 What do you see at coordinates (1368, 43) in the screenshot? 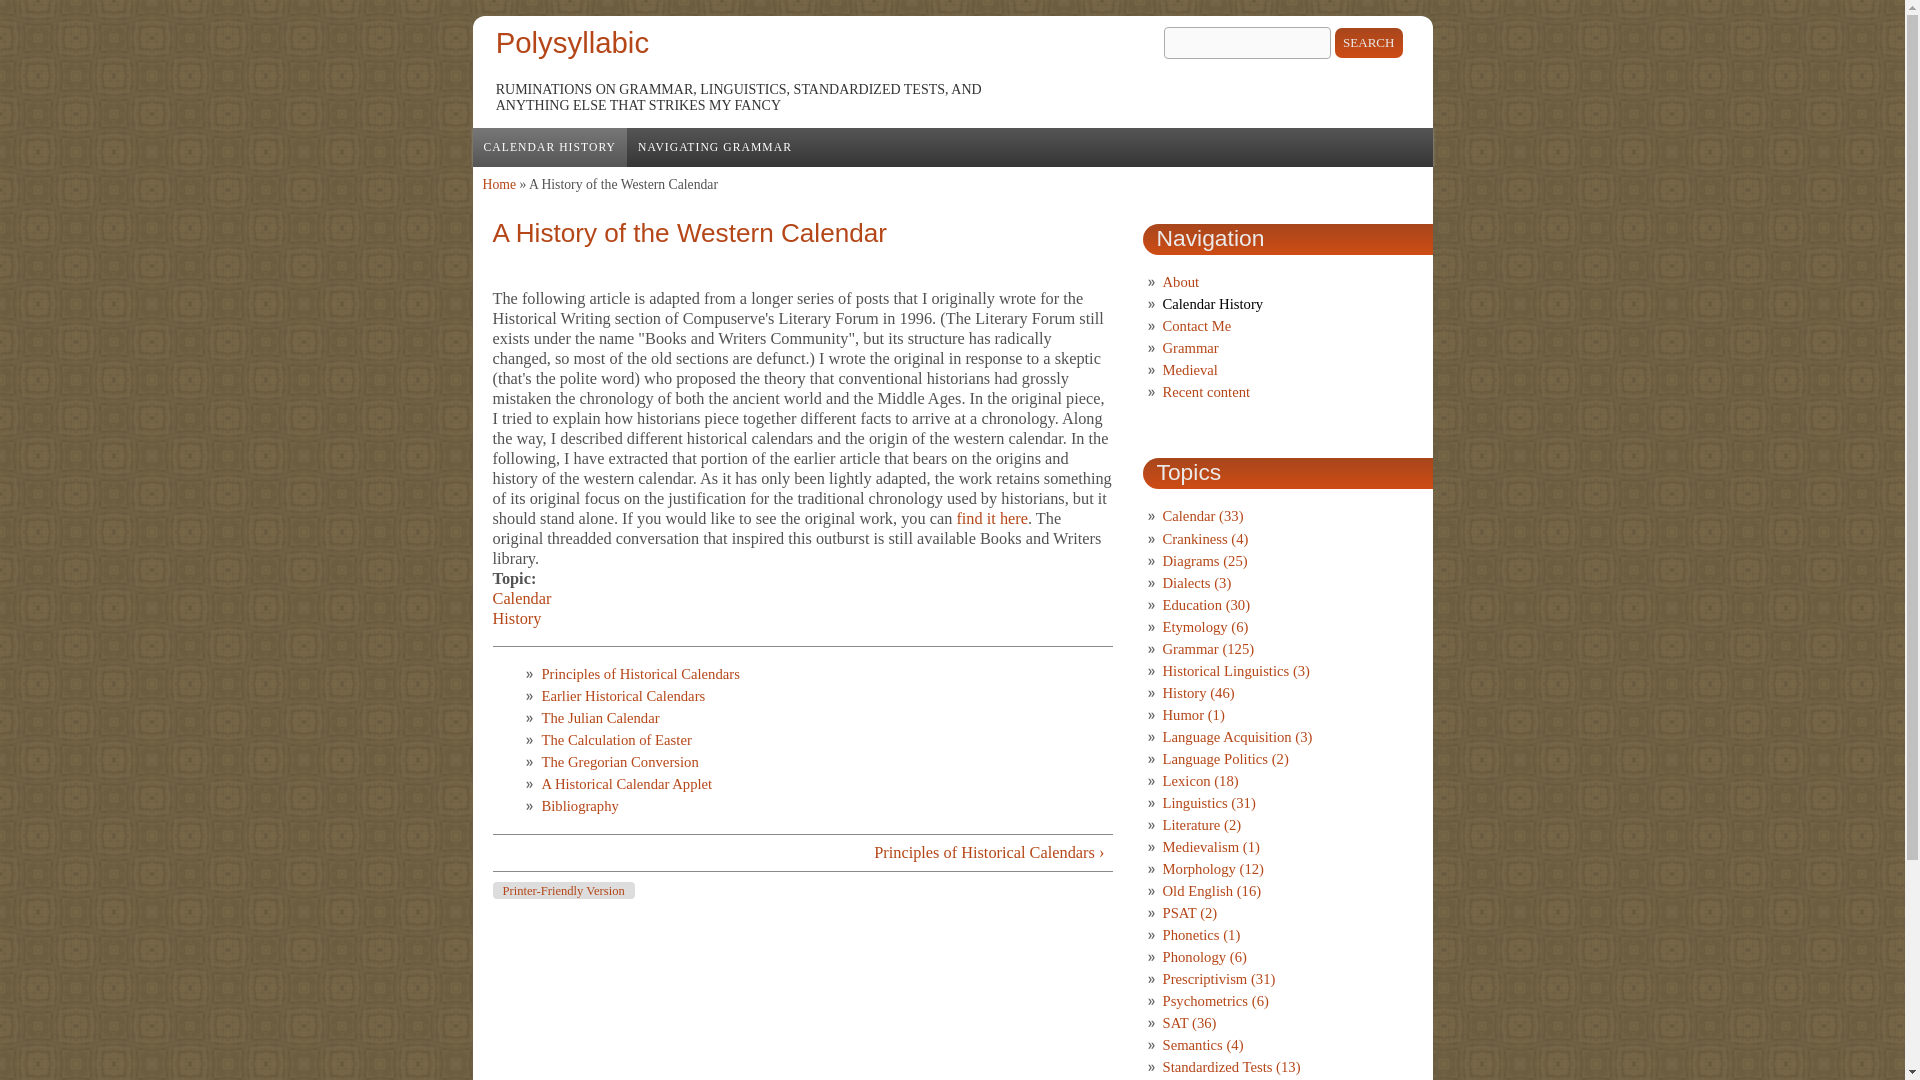
I see `Search` at bounding box center [1368, 43].